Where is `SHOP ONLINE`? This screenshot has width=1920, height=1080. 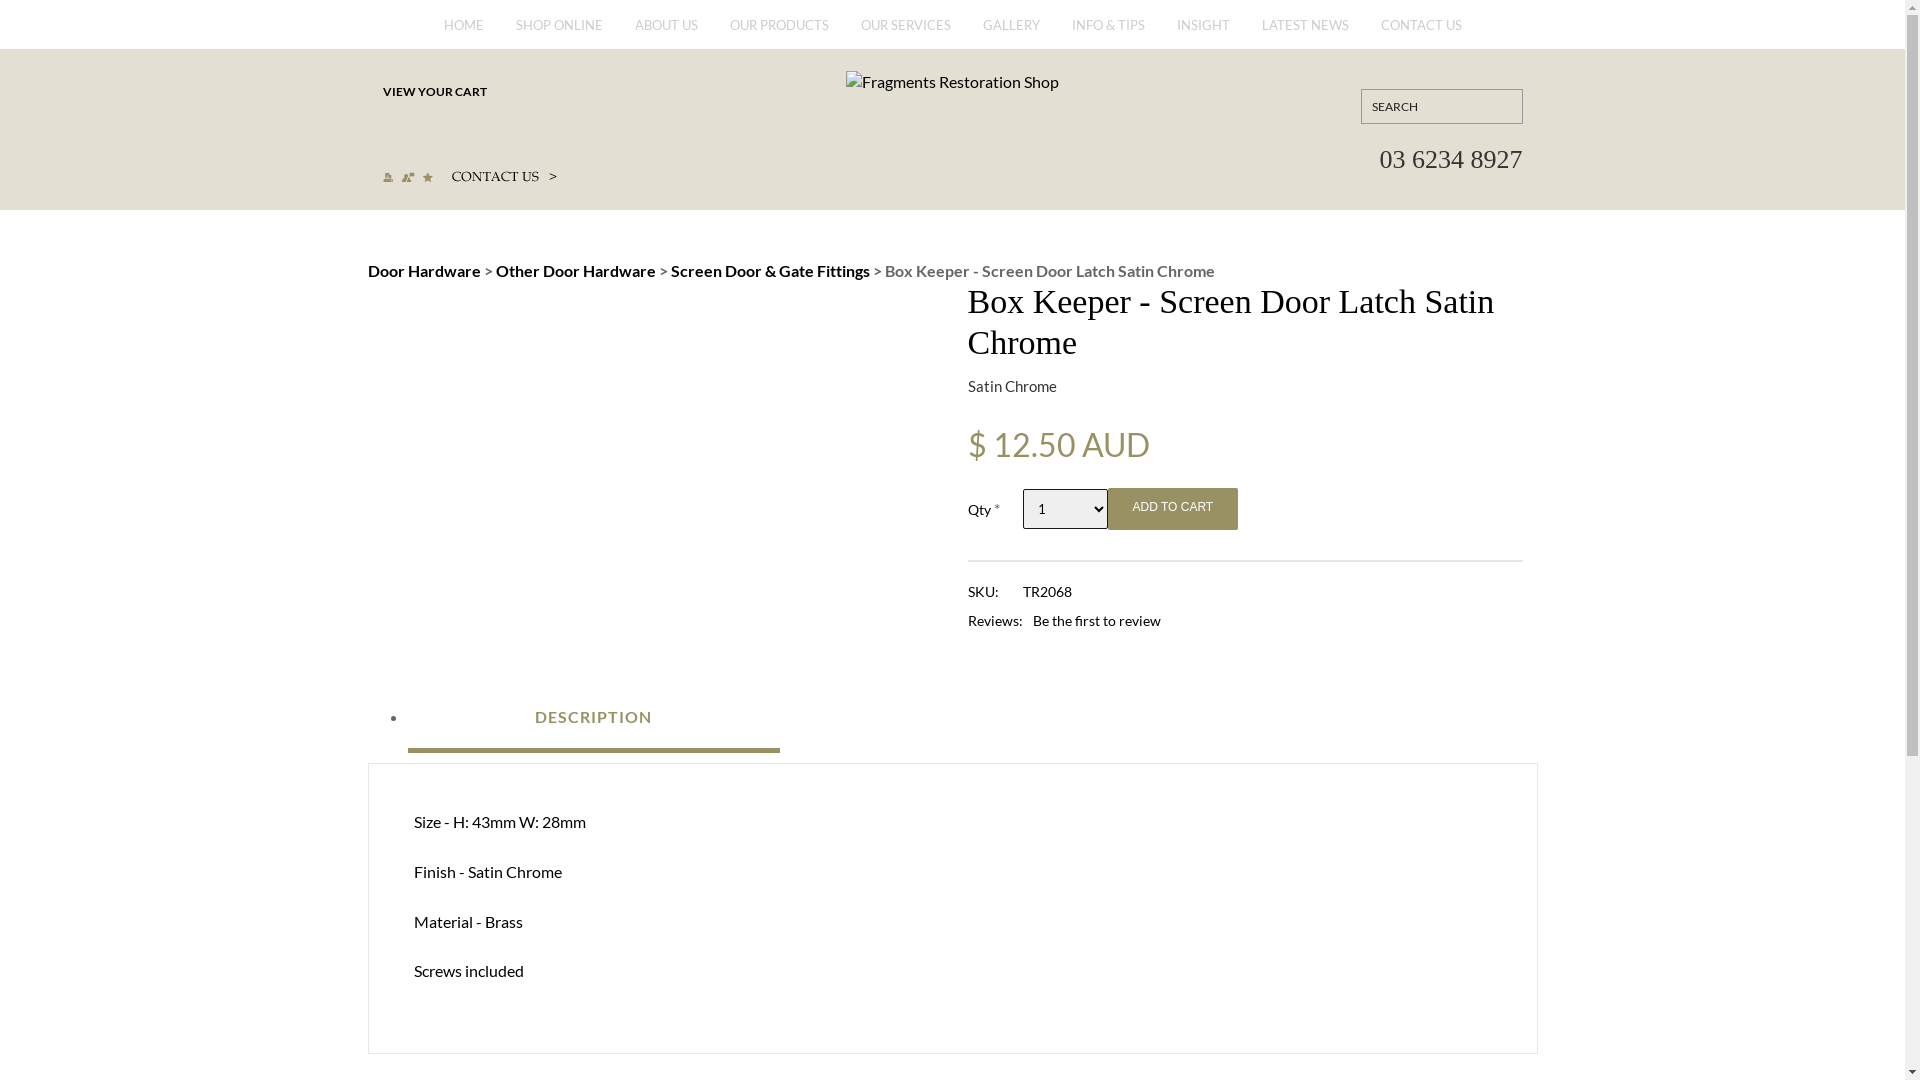
SHOP ONLINE is located at coordinates (558, 34).